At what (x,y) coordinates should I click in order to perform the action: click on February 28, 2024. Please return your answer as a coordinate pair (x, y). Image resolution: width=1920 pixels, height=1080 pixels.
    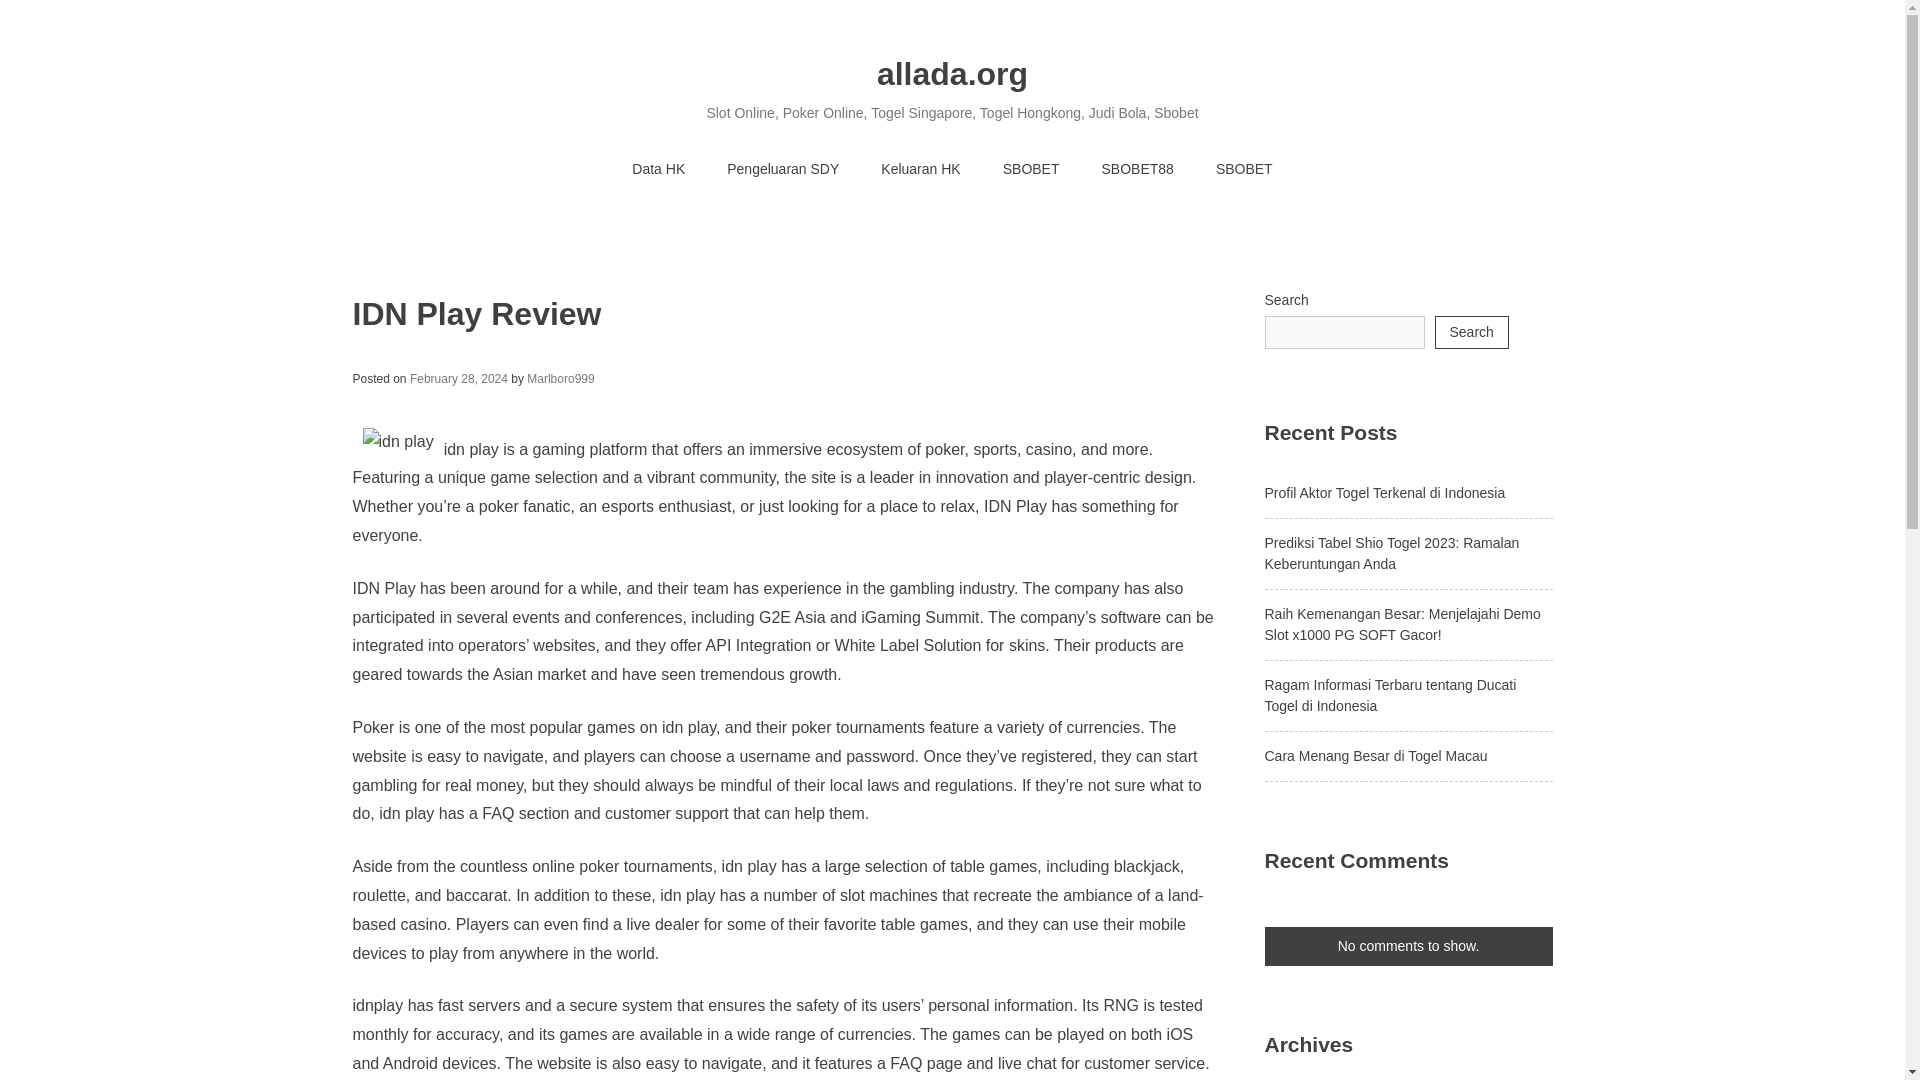
    Looking at the image, I should click on (459, 378).